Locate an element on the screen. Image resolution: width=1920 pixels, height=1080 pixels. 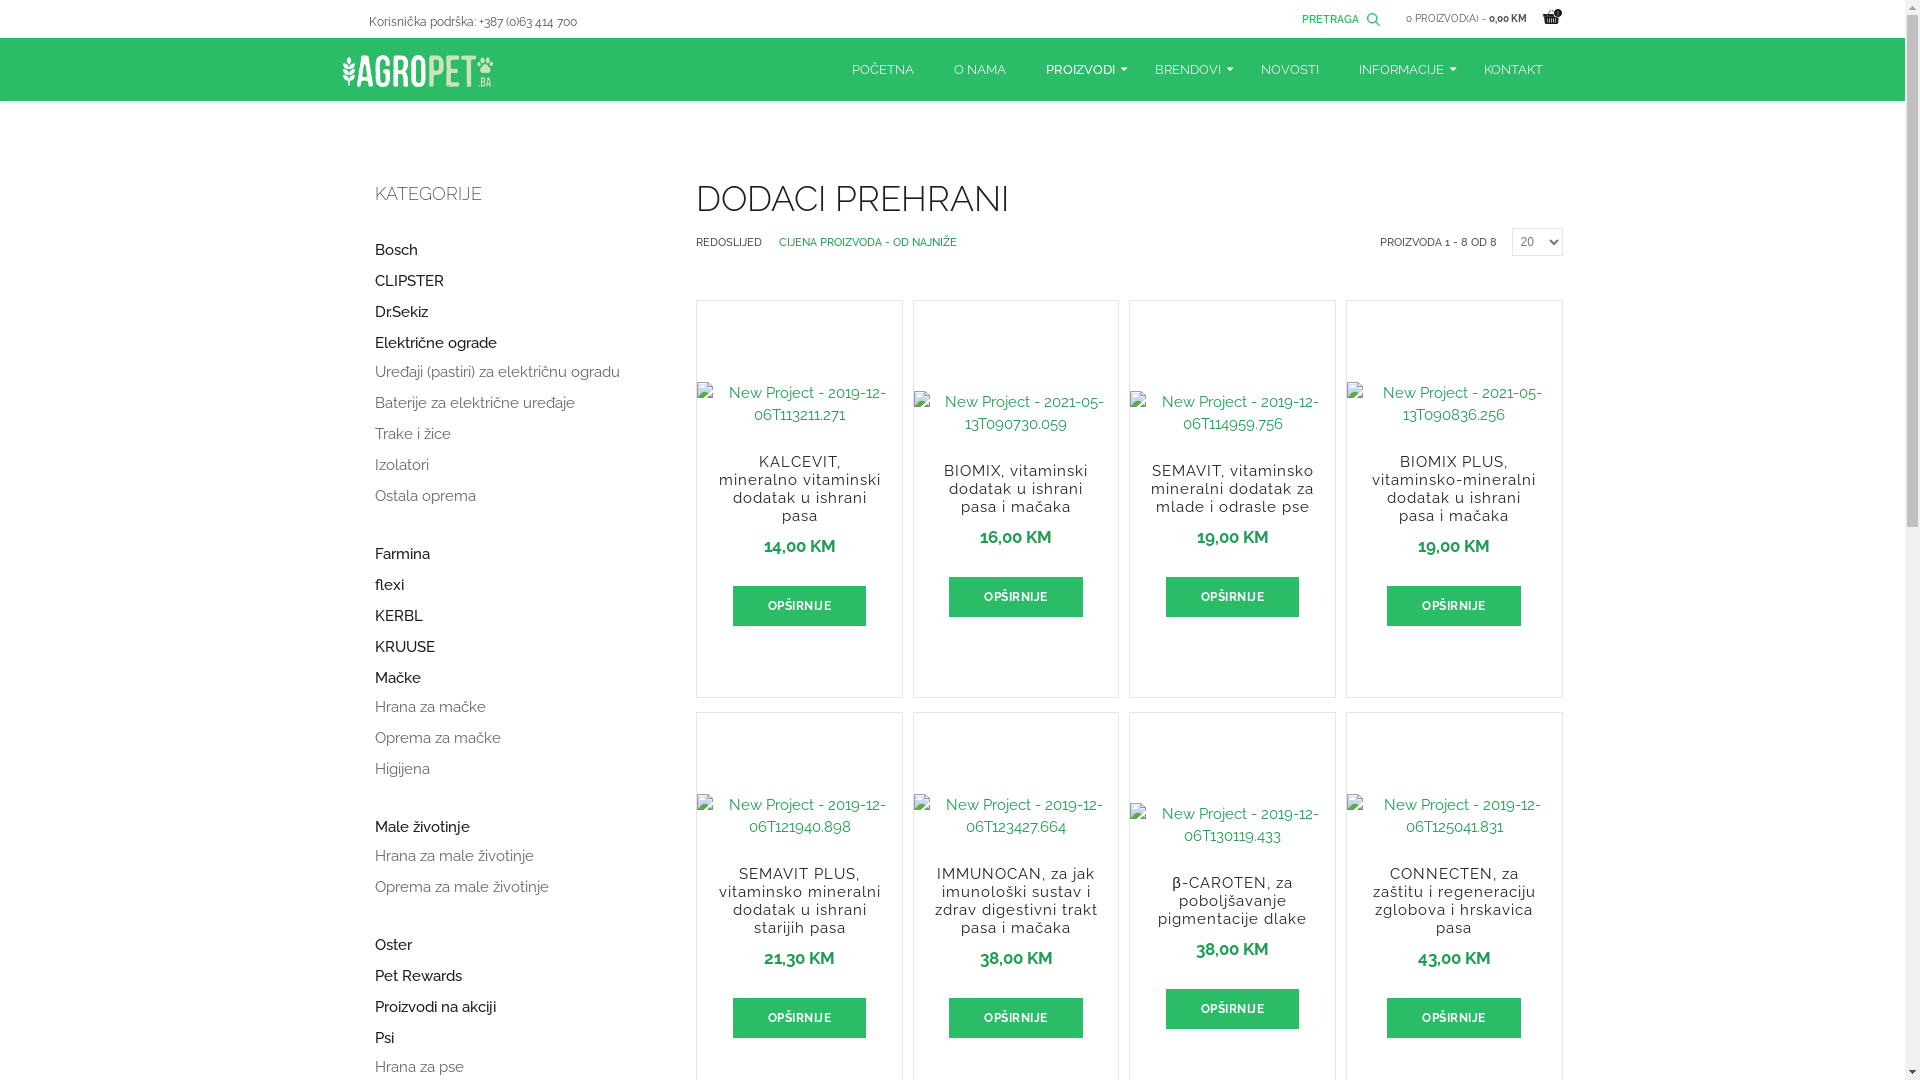
KALCEVIT, mineralno vitaminski dodatak u ishrani pasa is located at coordinates (800, 422).